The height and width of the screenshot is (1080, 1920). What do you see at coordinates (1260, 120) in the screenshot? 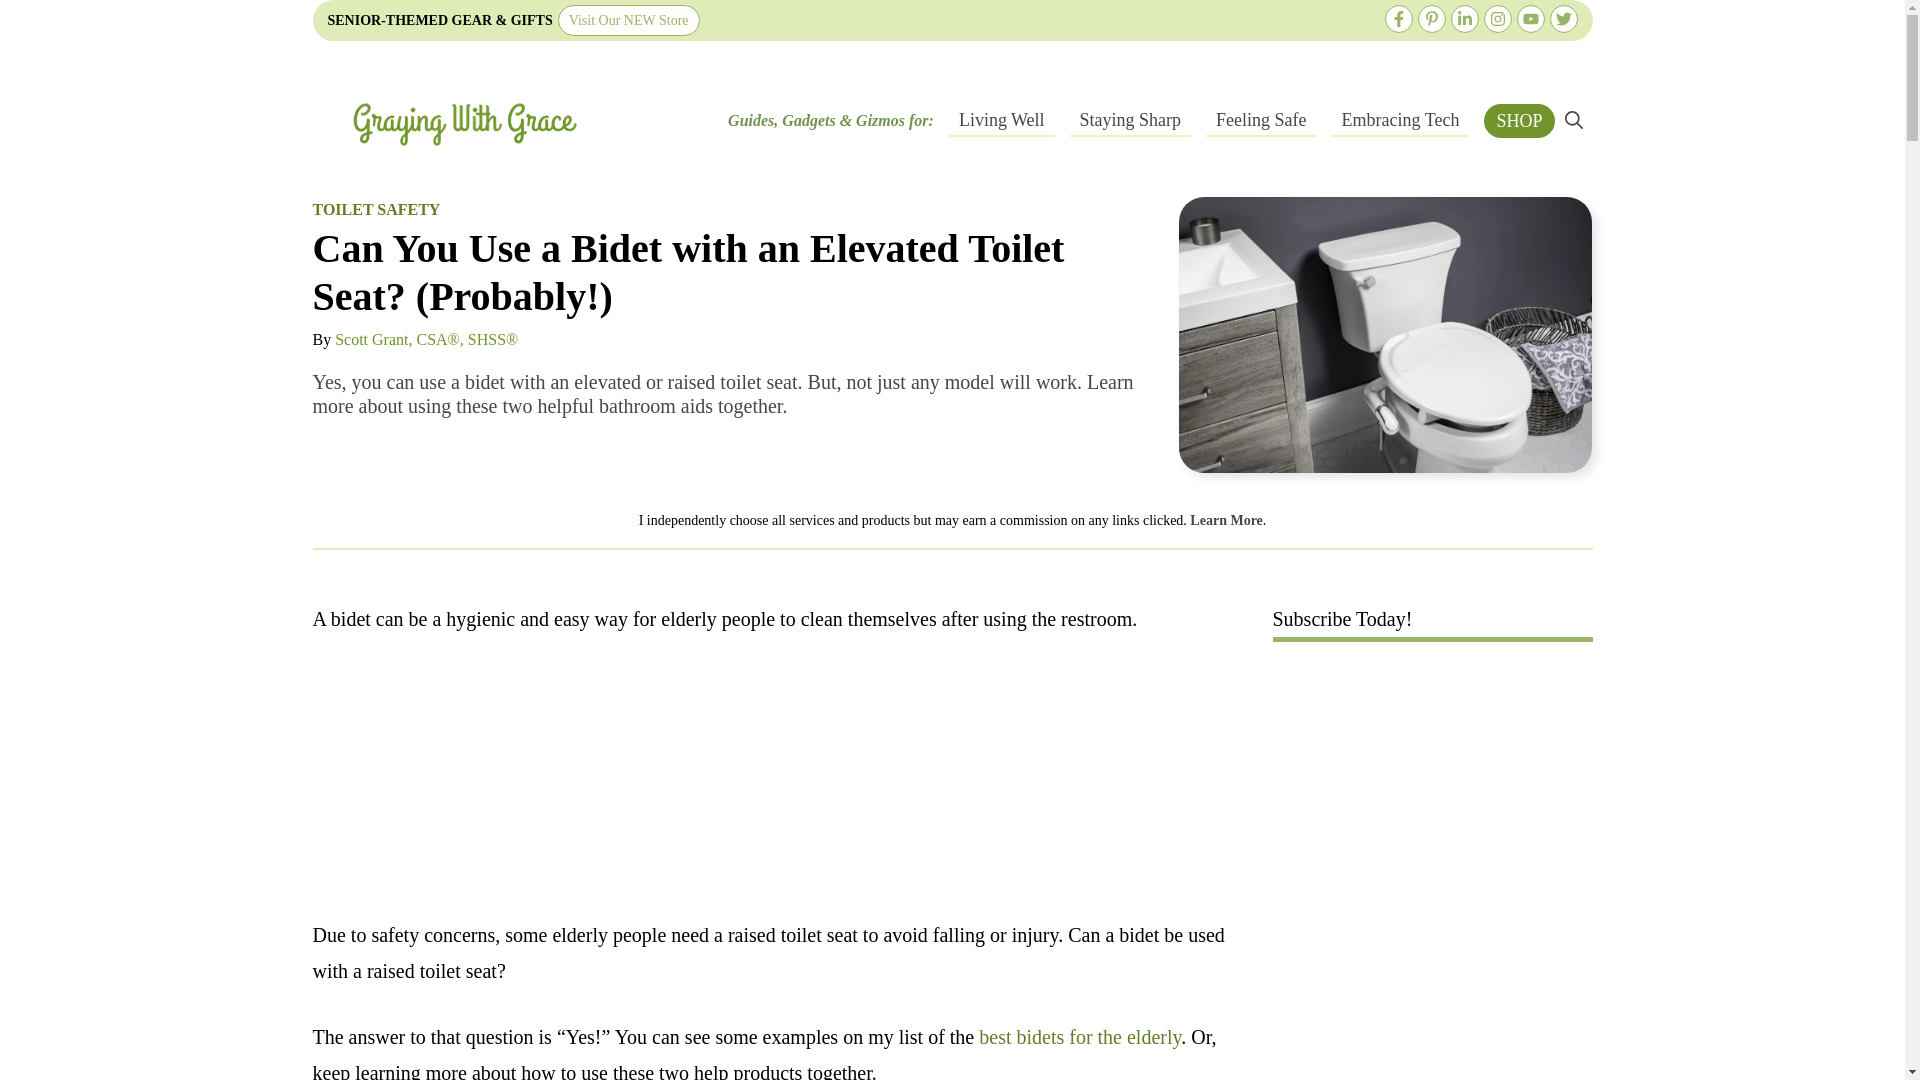
I see `Feeling Safe` at bounding box center [1260, 120].